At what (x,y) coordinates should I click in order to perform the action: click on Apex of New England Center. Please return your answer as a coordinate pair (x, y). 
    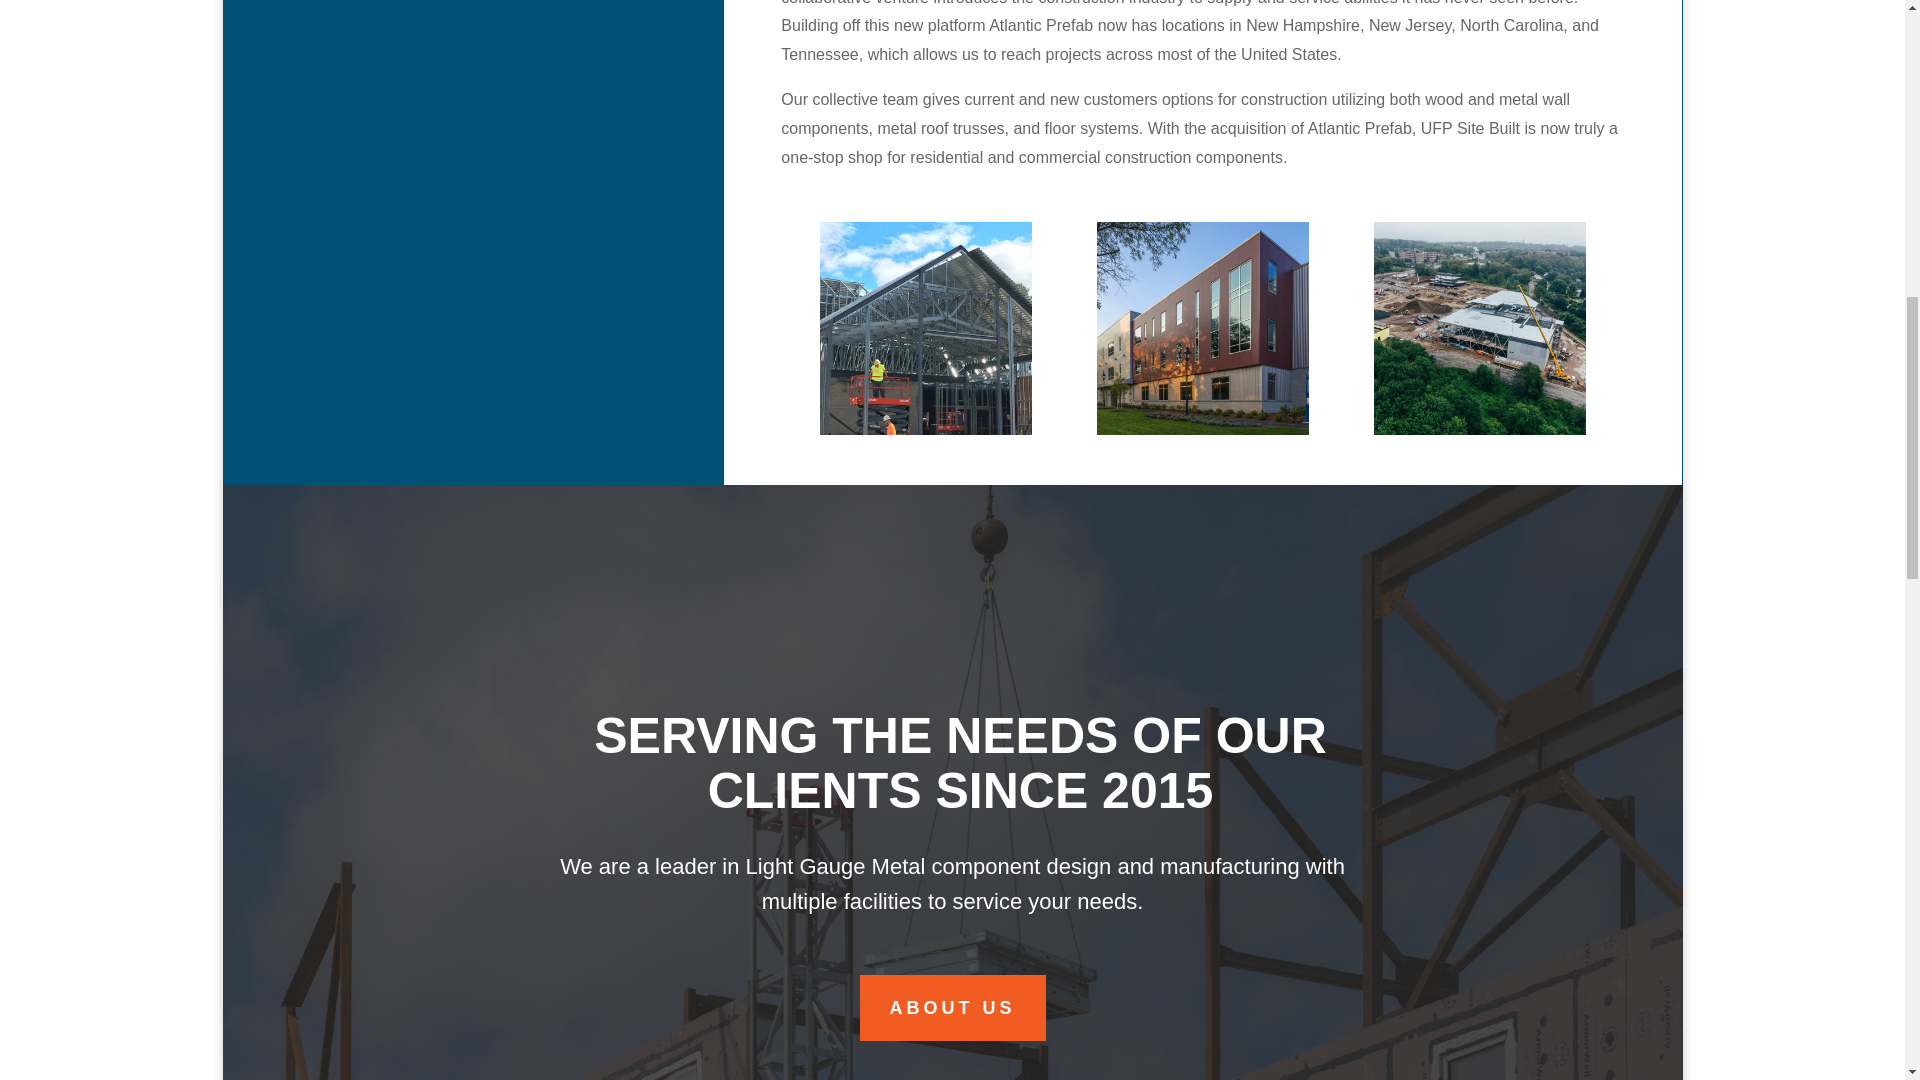
    Looking at the image, I should click on (1480, 328).